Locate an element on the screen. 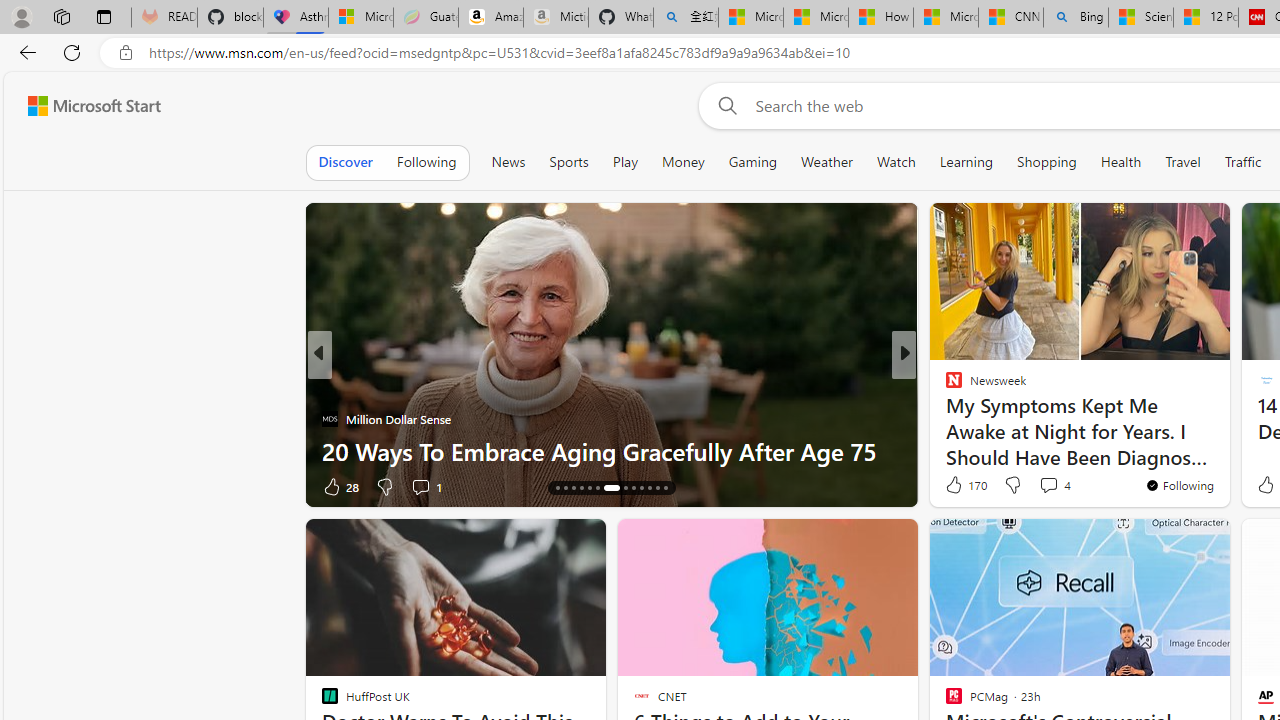  3k Like is located at coordinates (955, 486).